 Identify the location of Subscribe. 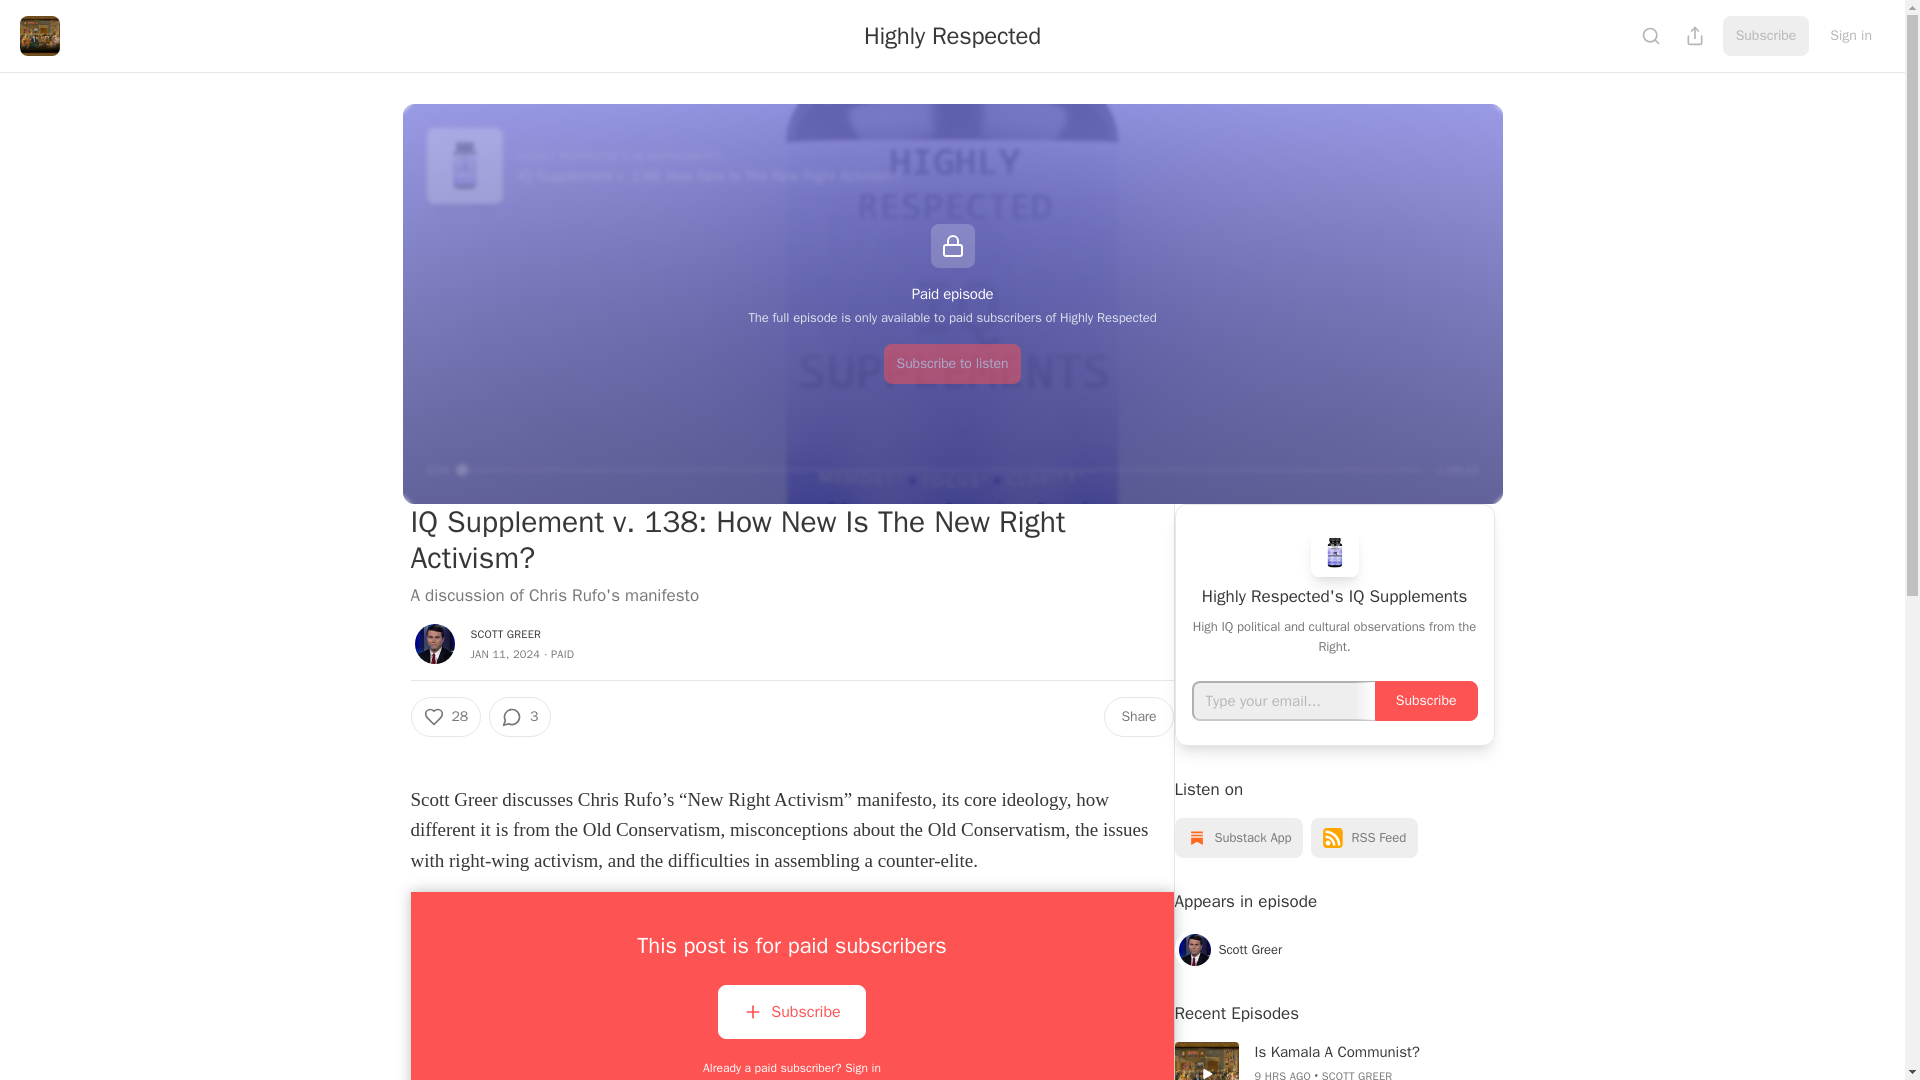
(1426, 701).